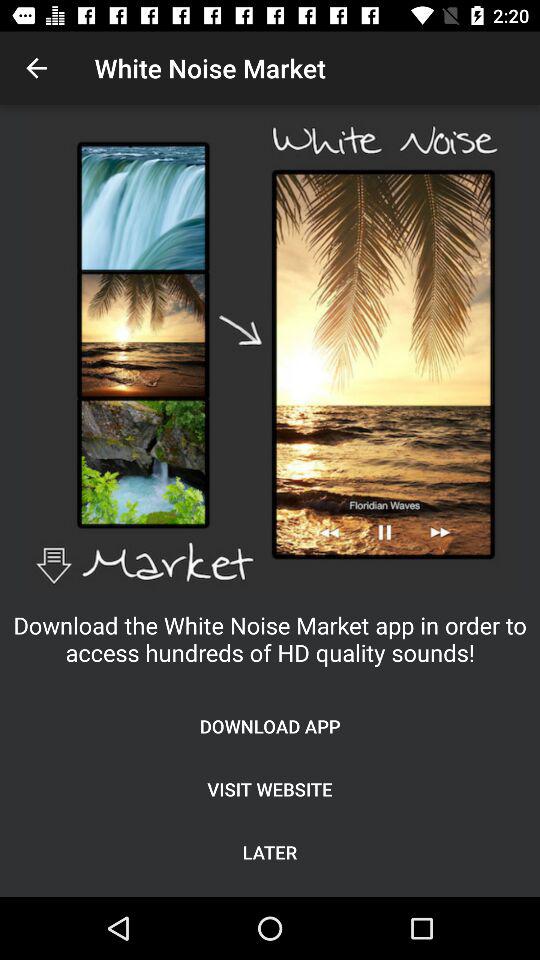 Image resolution: width=540 pixels, height=960 pixels. I want to click on select the item below download app, so click(270, 788).